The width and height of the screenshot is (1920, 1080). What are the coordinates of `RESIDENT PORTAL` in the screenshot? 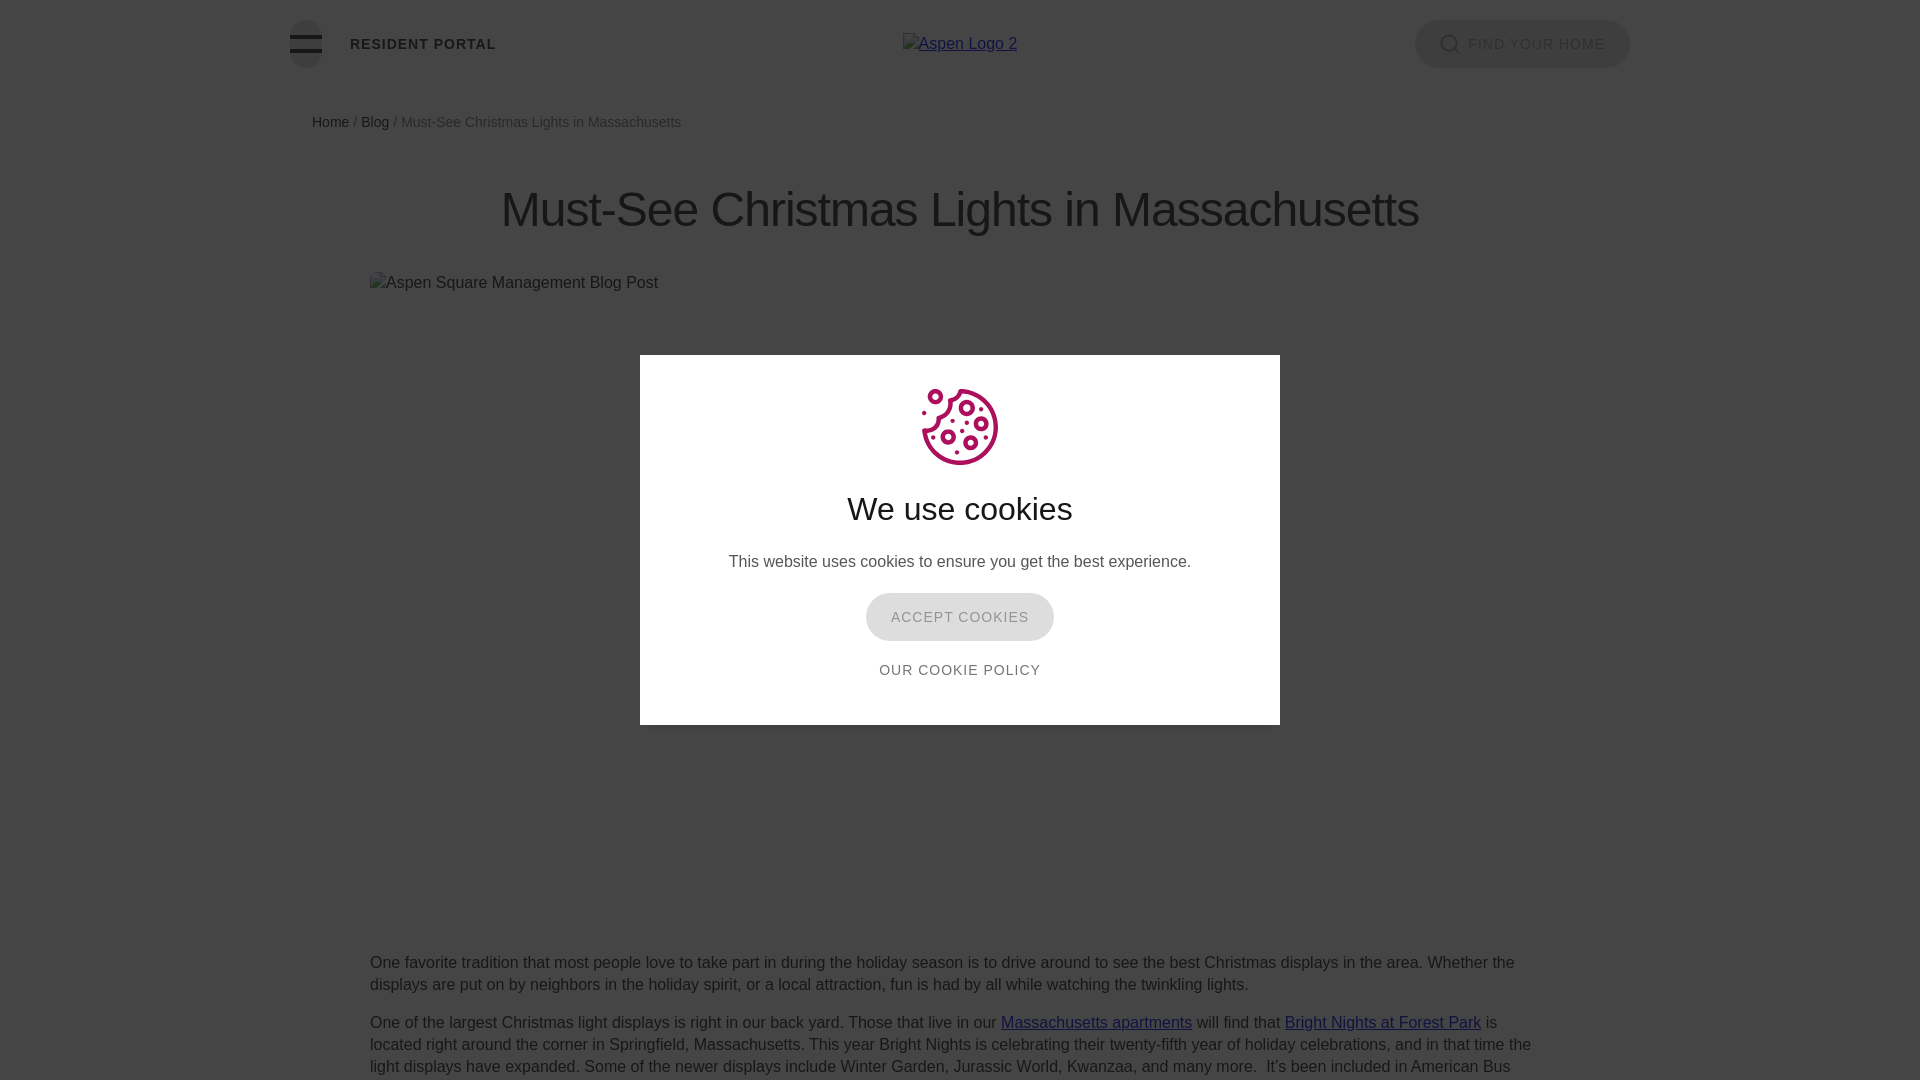 It's located at (422, 44).